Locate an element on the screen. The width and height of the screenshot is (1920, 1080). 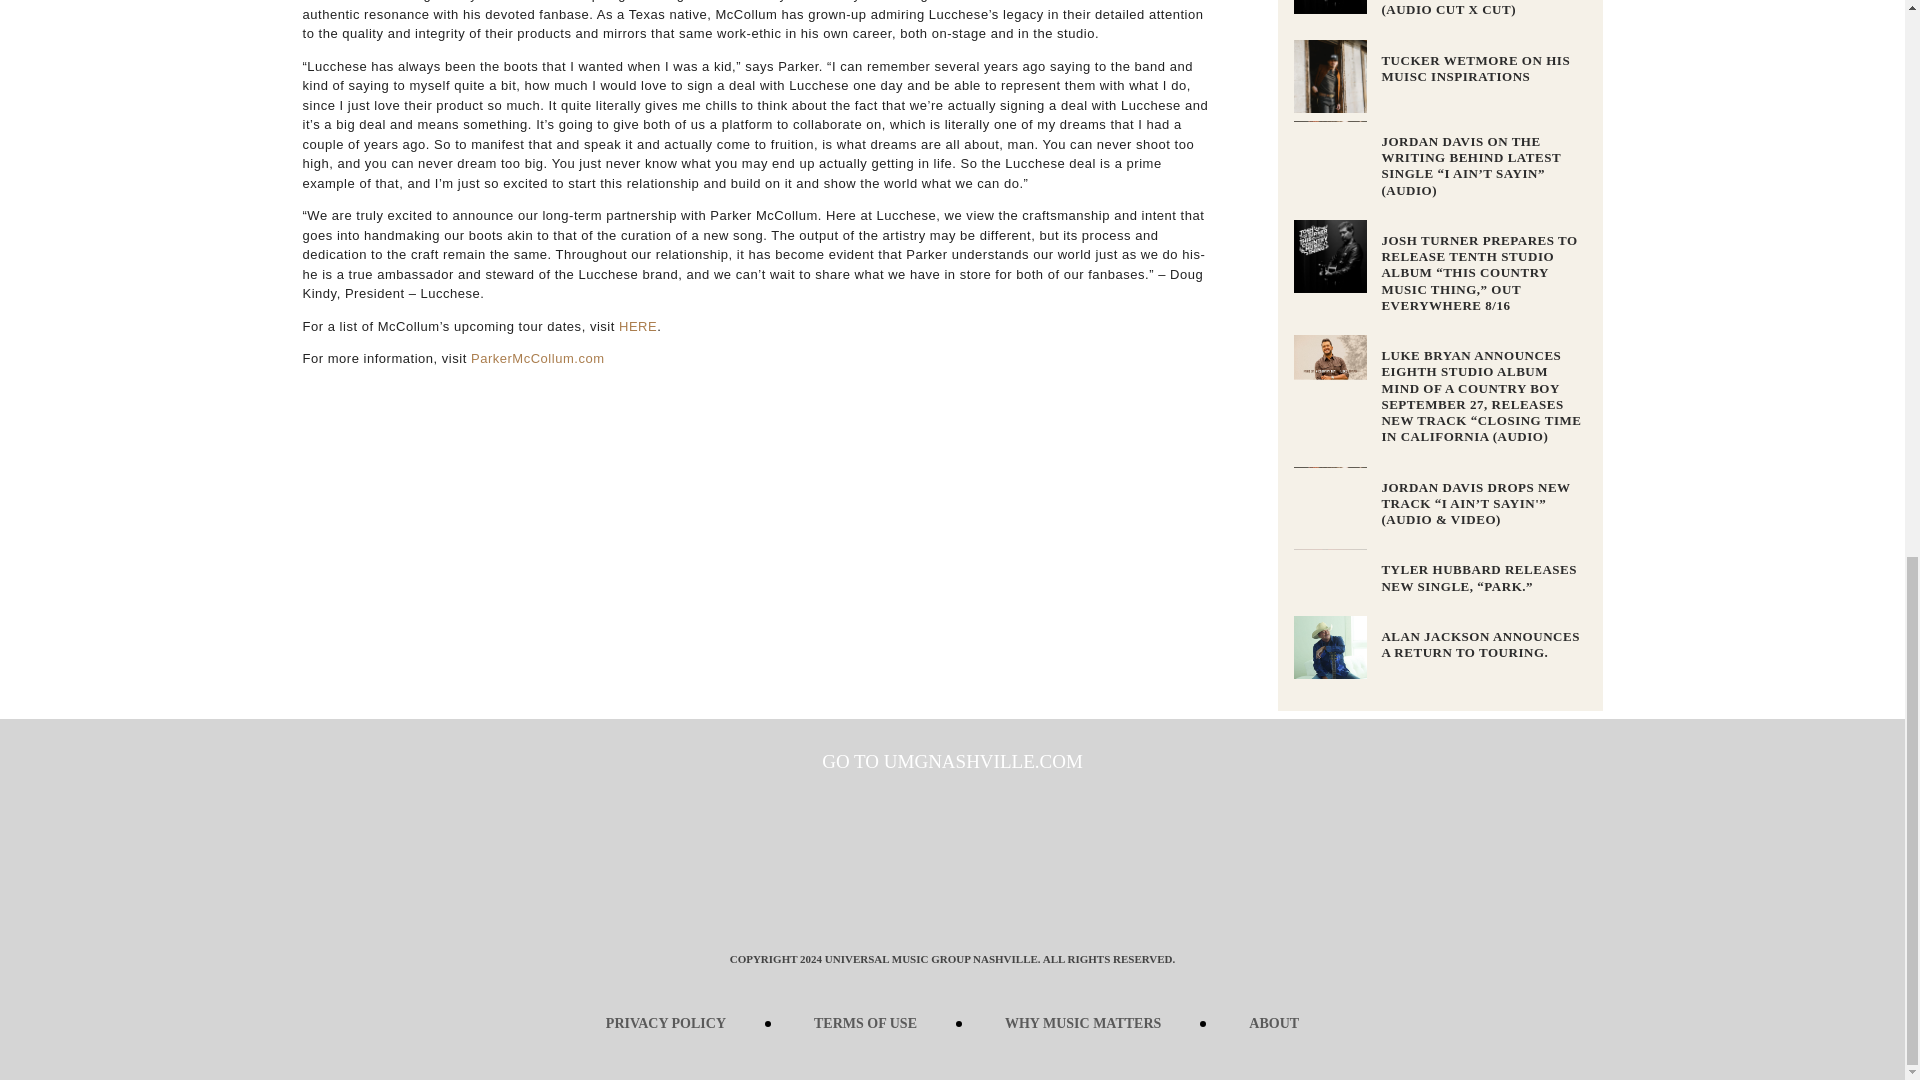
PRIVACY POLICY is located at coordinates (666, 1024).